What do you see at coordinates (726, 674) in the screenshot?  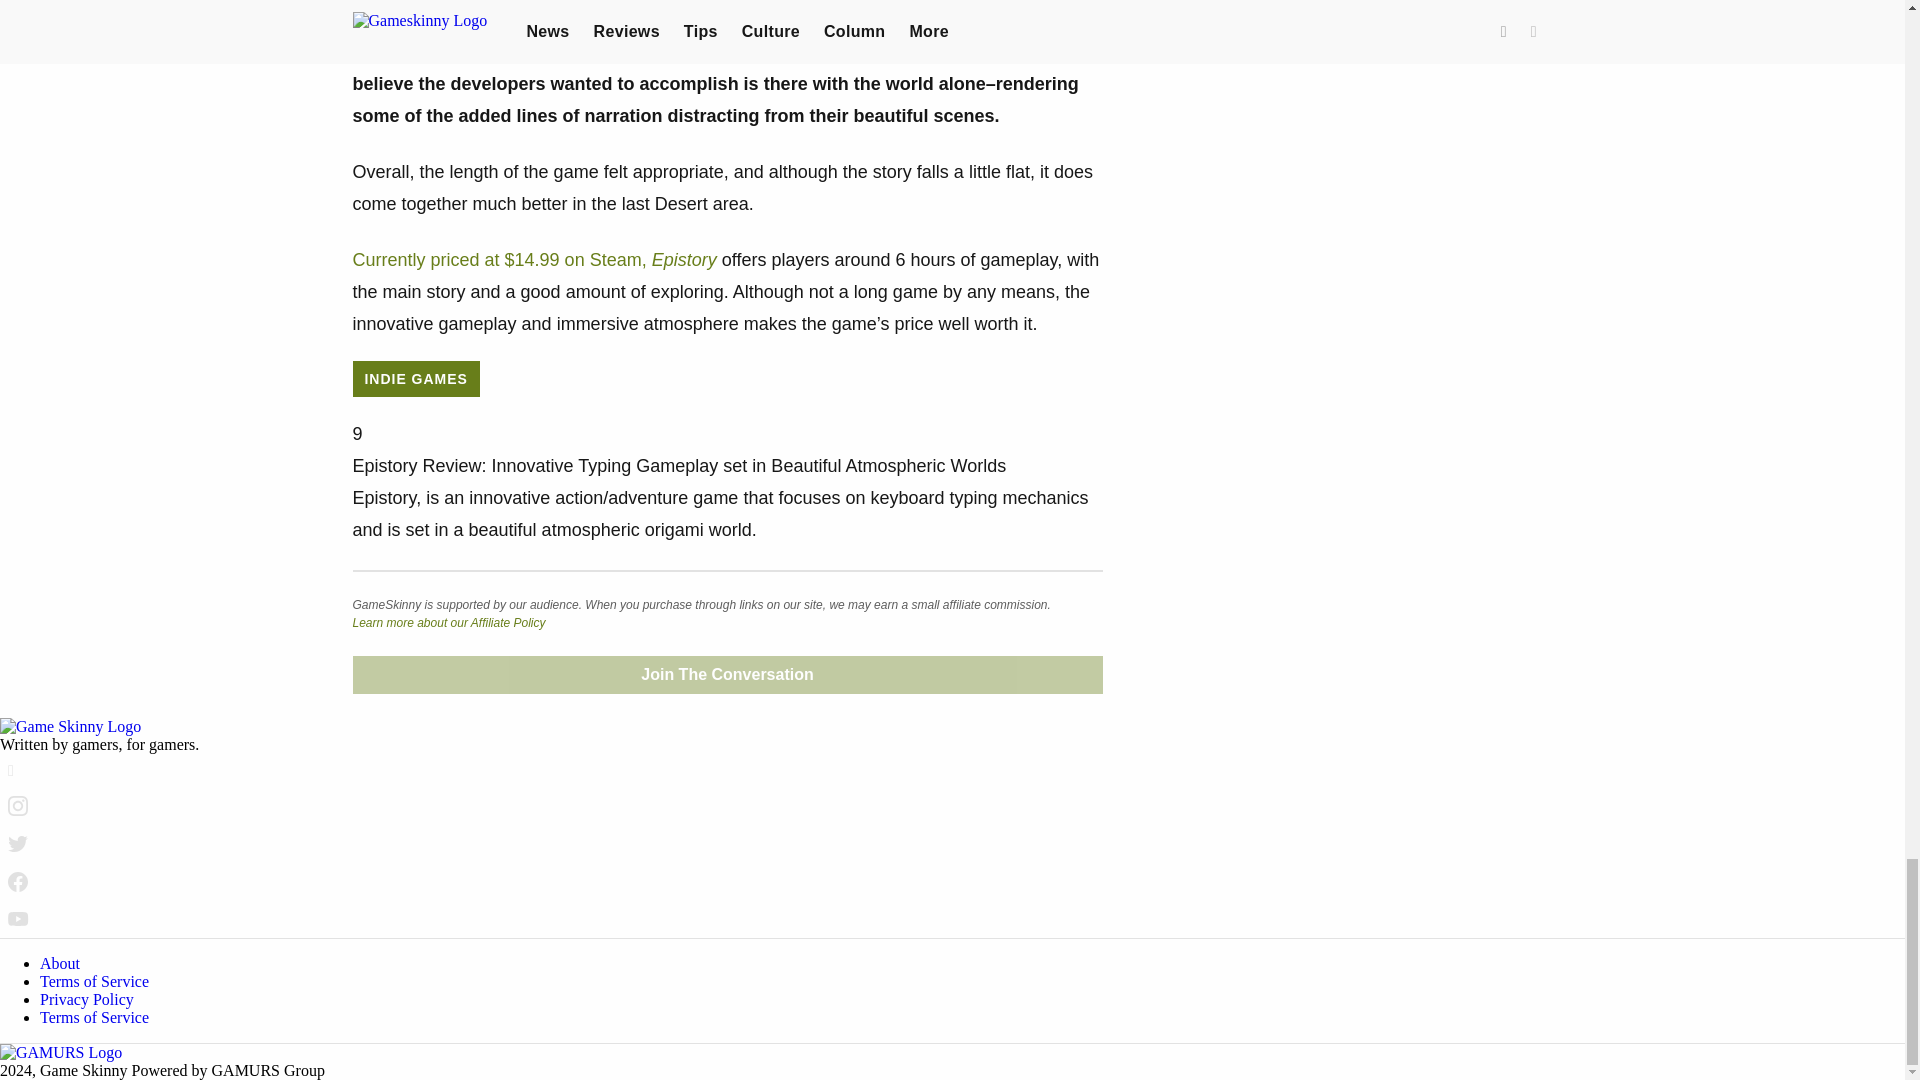 I see `Join The Conversation` at bounding box center [726, 674].